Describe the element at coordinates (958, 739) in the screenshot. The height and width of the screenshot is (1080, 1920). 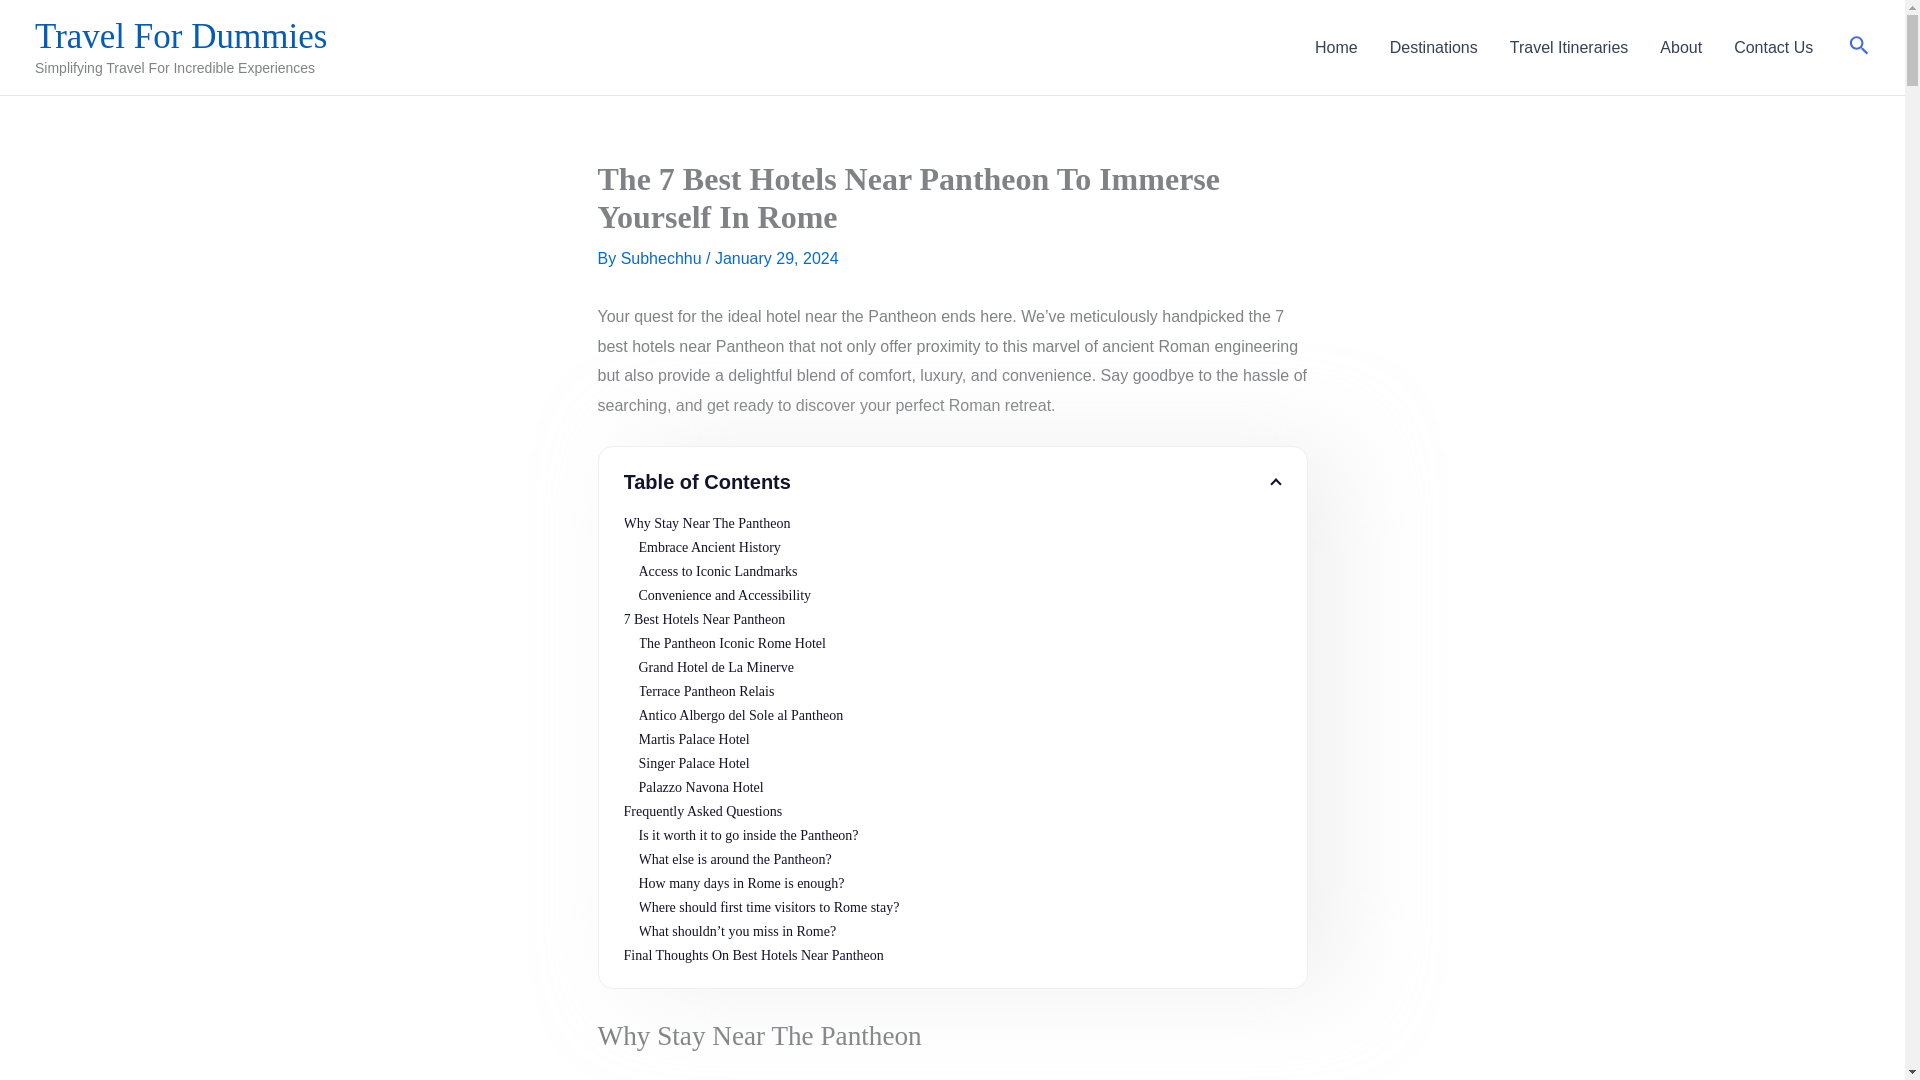
I see `Martis Palace Hotel` at that location.